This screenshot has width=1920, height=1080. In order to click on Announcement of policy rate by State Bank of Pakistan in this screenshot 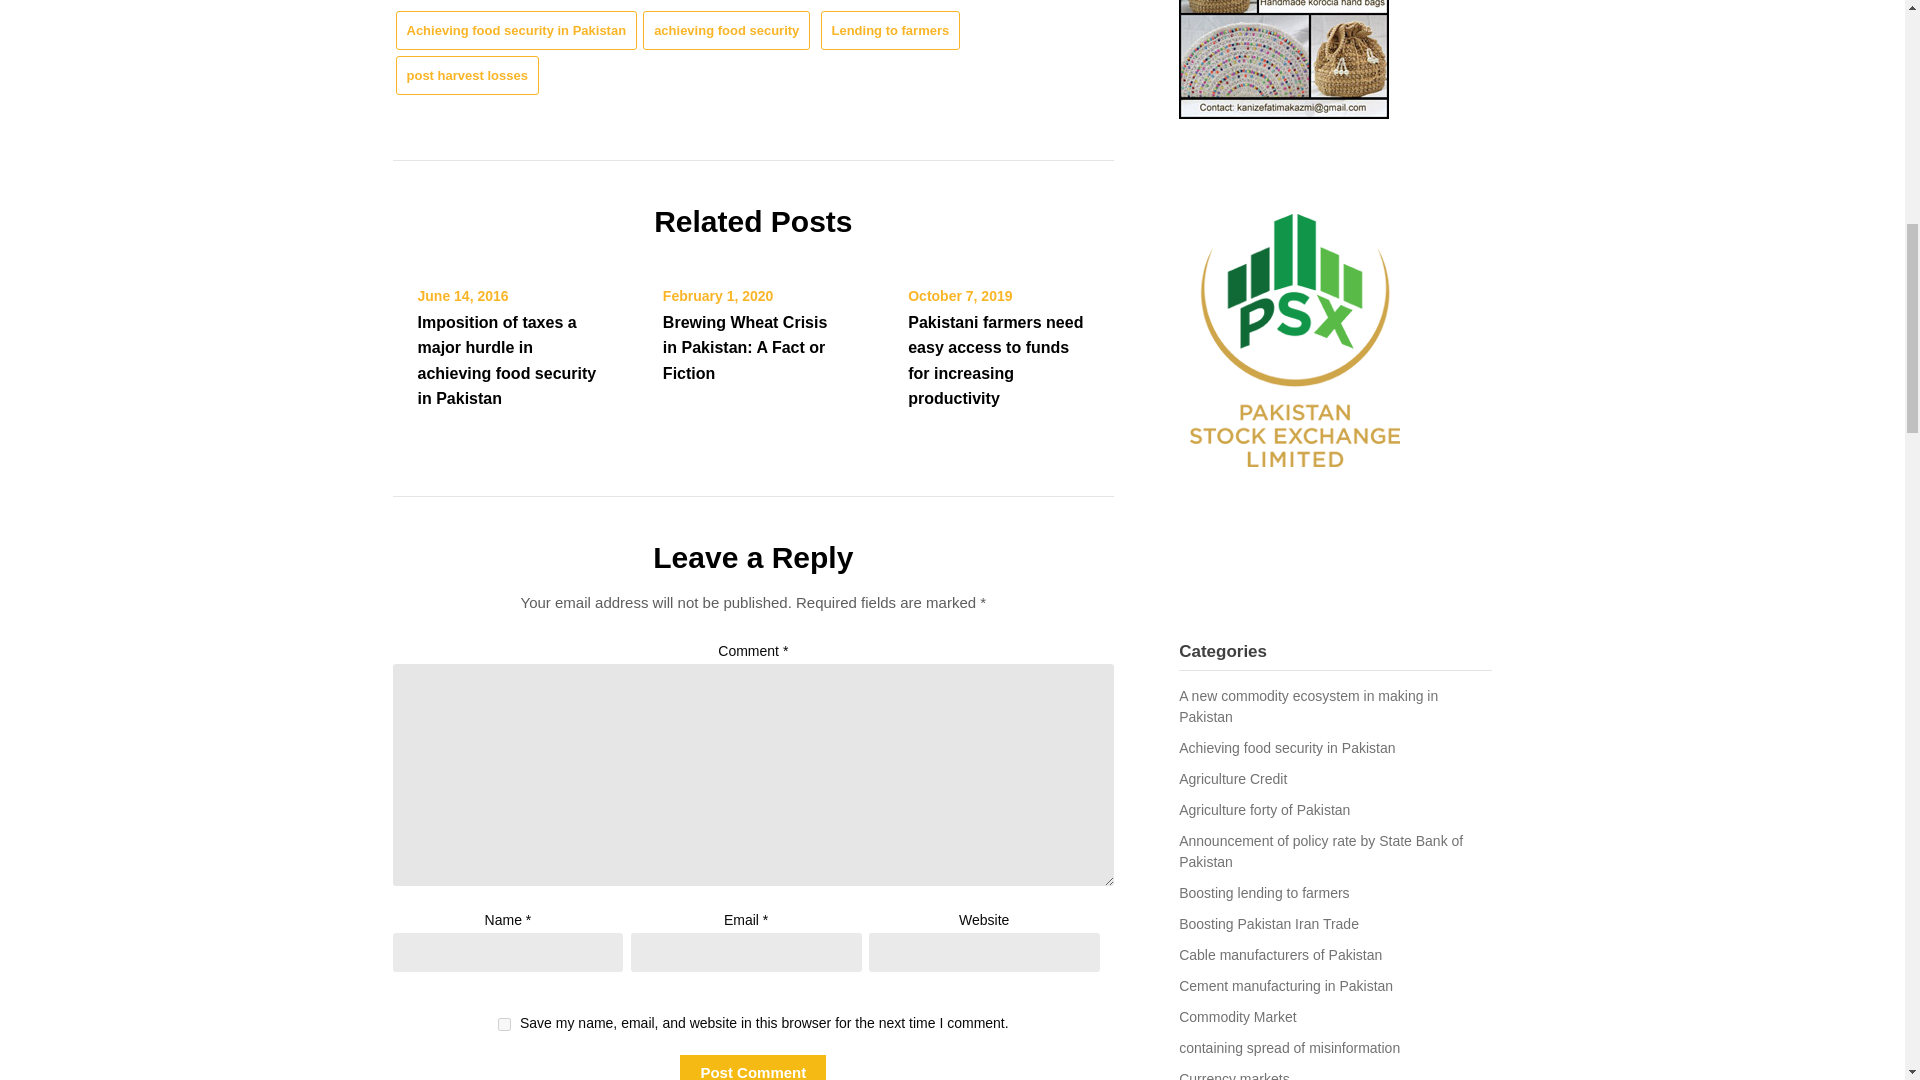, I will do `click(1320, 851)`.